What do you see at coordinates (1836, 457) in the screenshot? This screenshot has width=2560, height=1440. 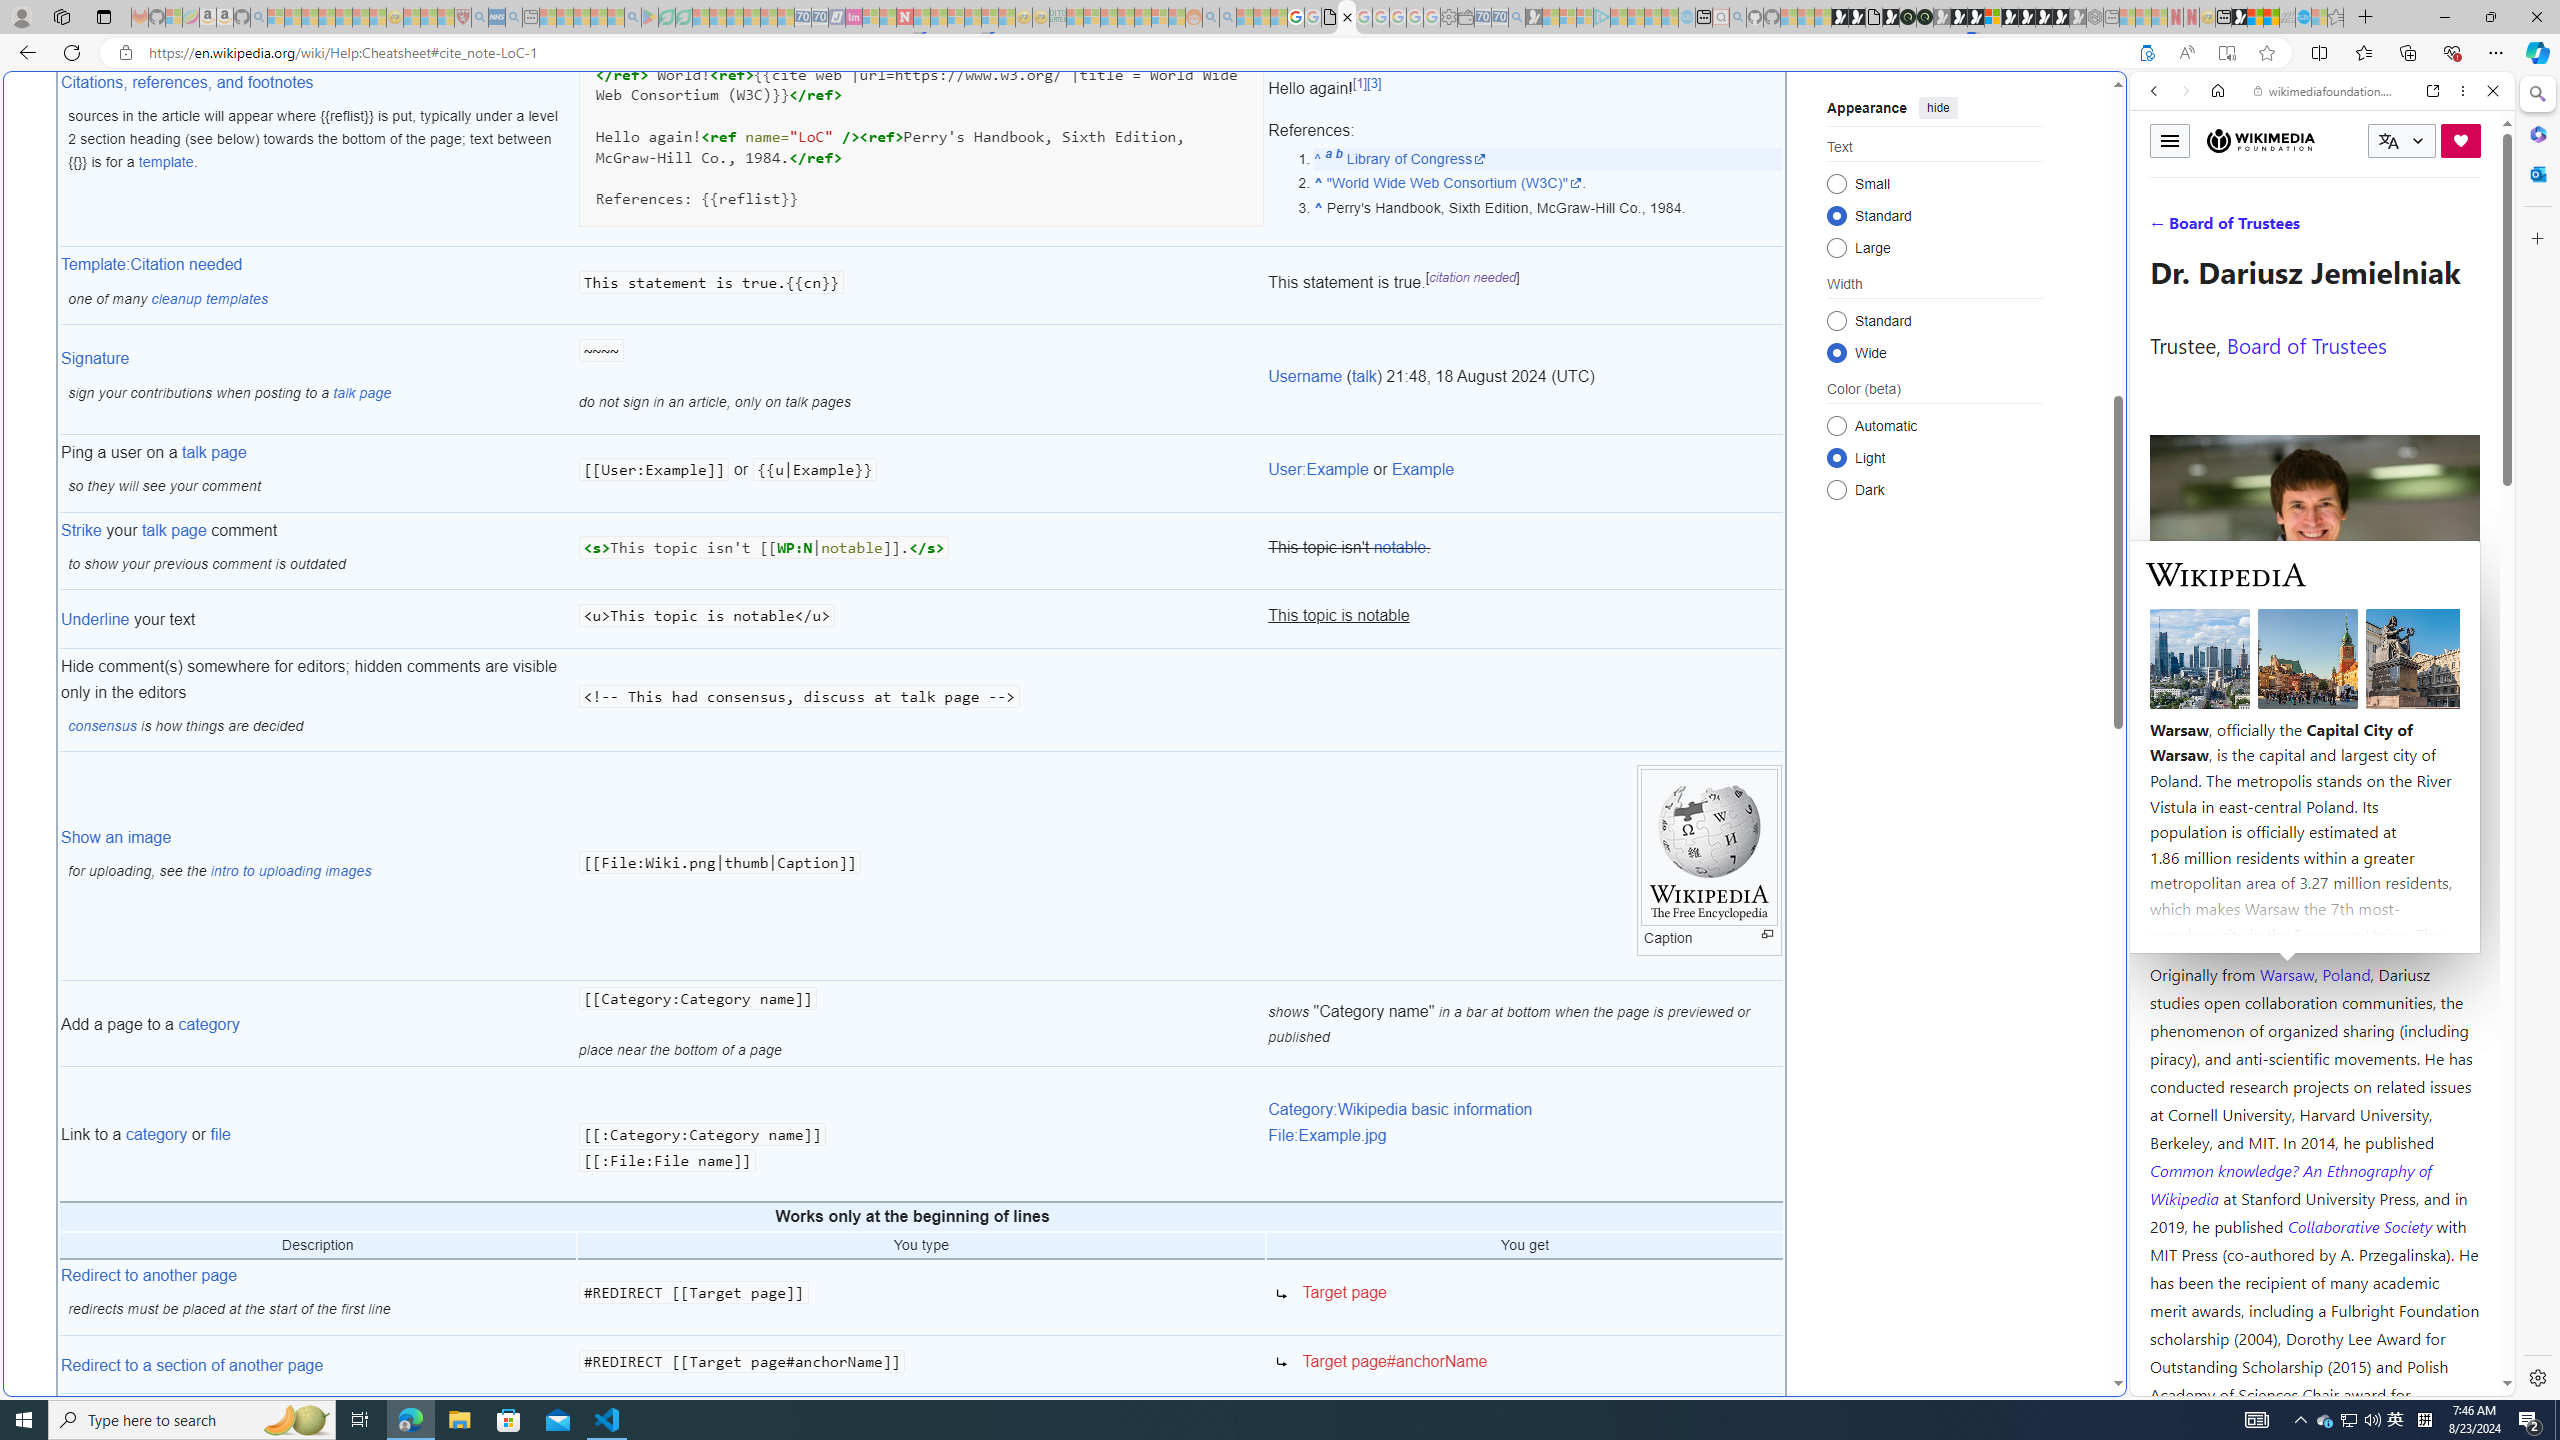 I see `Light` at bounding box center [1836, 457].